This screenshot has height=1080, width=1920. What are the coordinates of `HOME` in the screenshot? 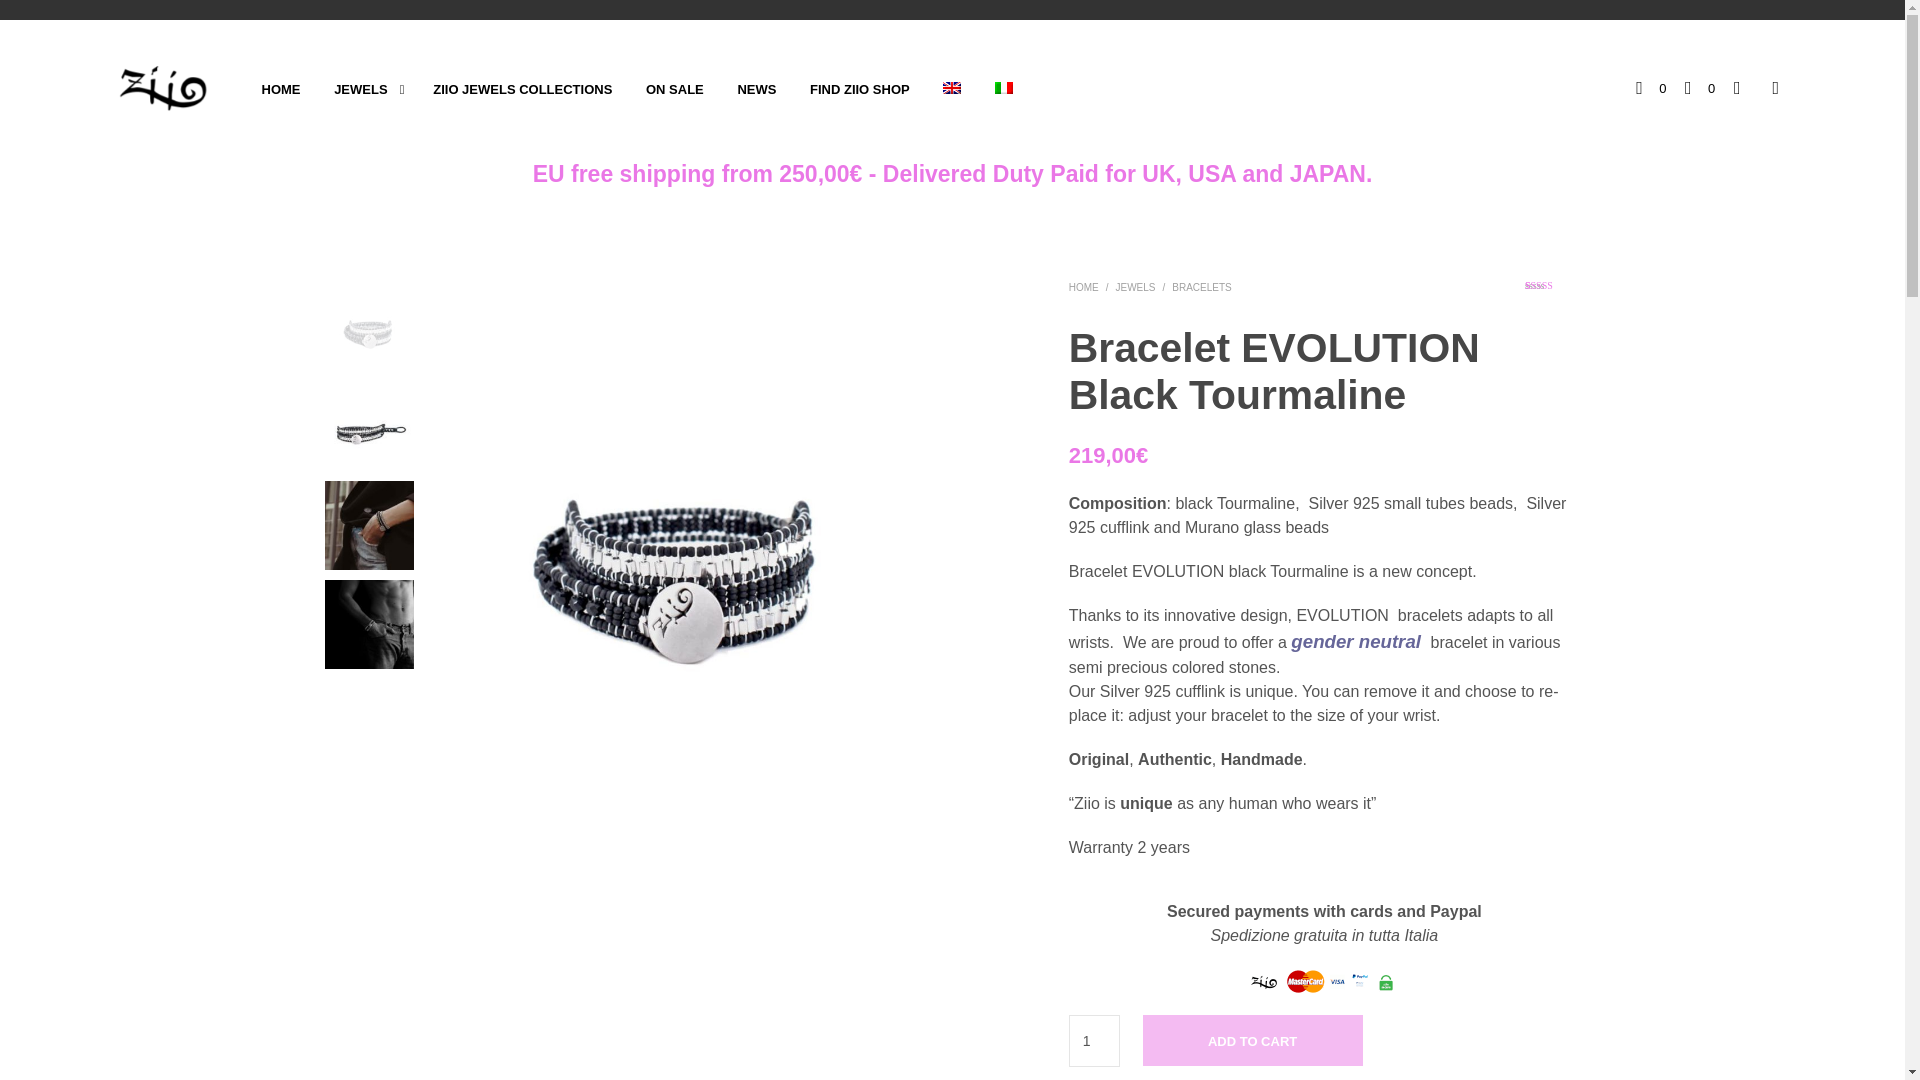 It's located at (1084, 286).